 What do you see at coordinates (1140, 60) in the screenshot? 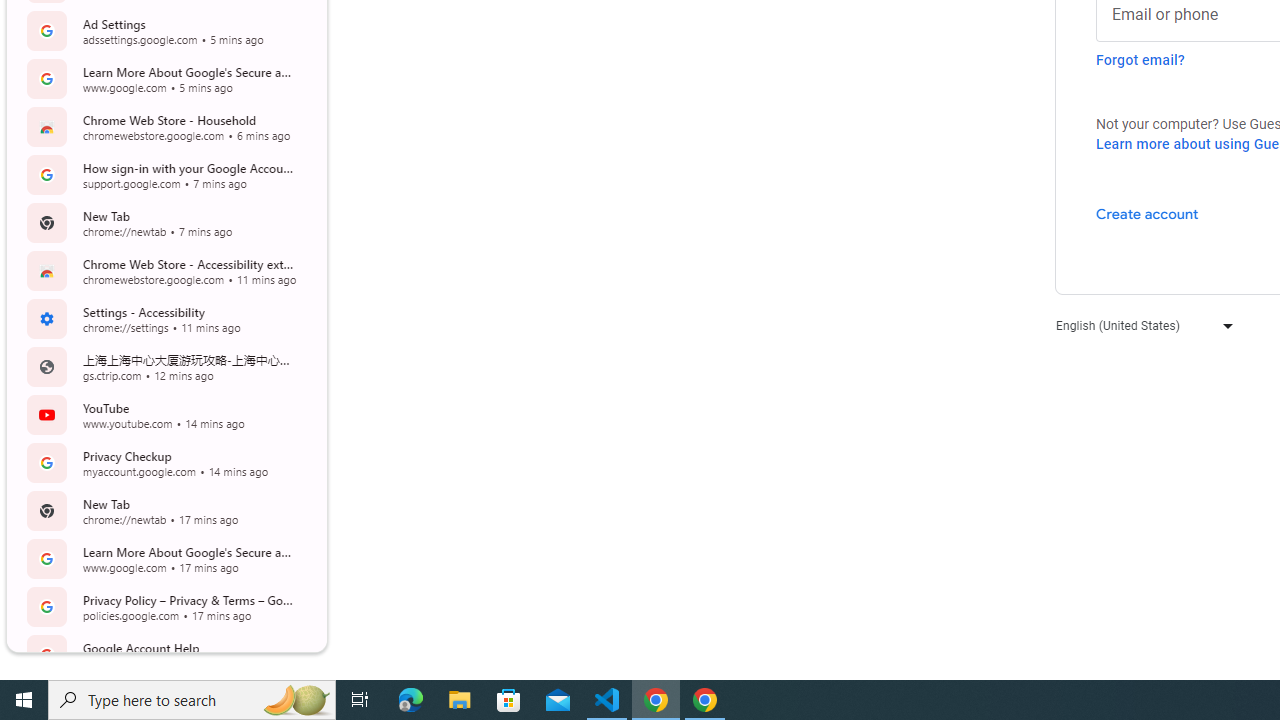
I see `Forgot email?` at bounding box center [1140, 60].